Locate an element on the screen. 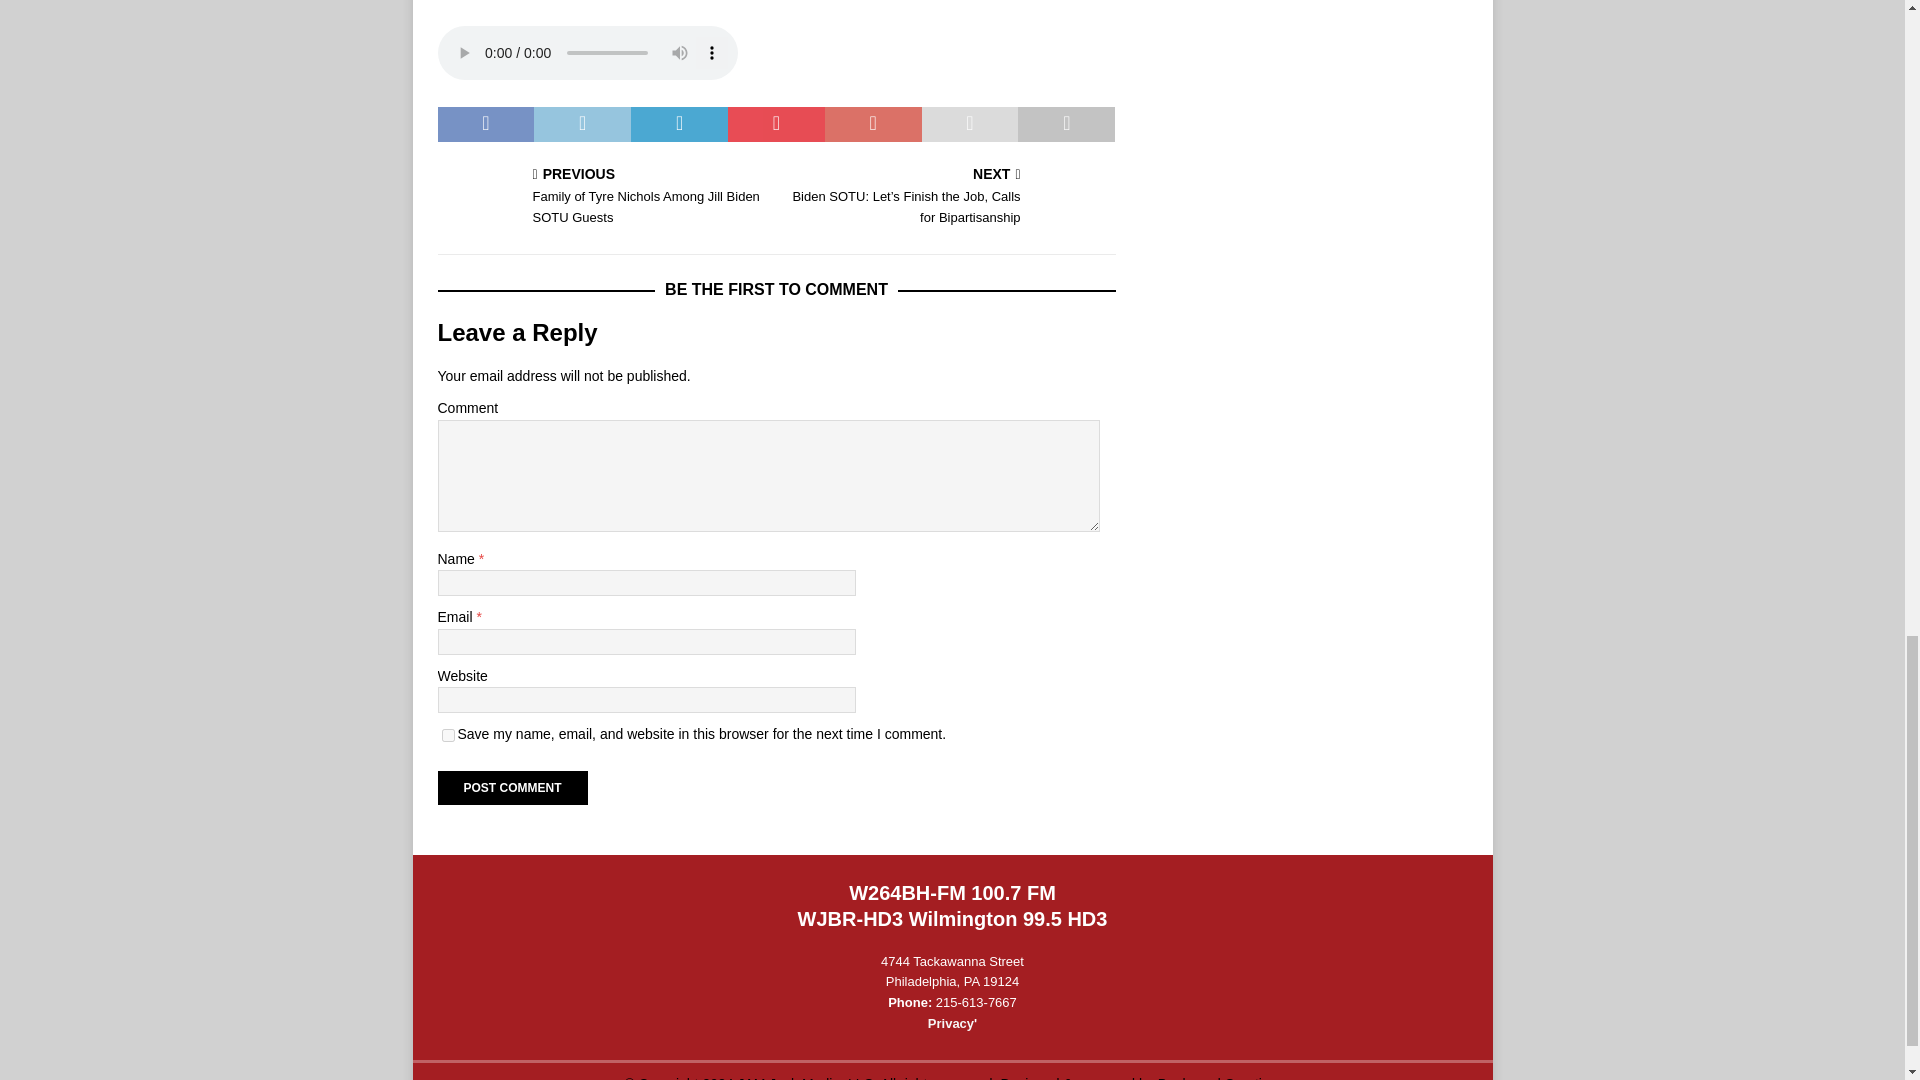 The width and height of the screenshot is (1920, 1080). Post Comment is located at coordinates (512, 786).